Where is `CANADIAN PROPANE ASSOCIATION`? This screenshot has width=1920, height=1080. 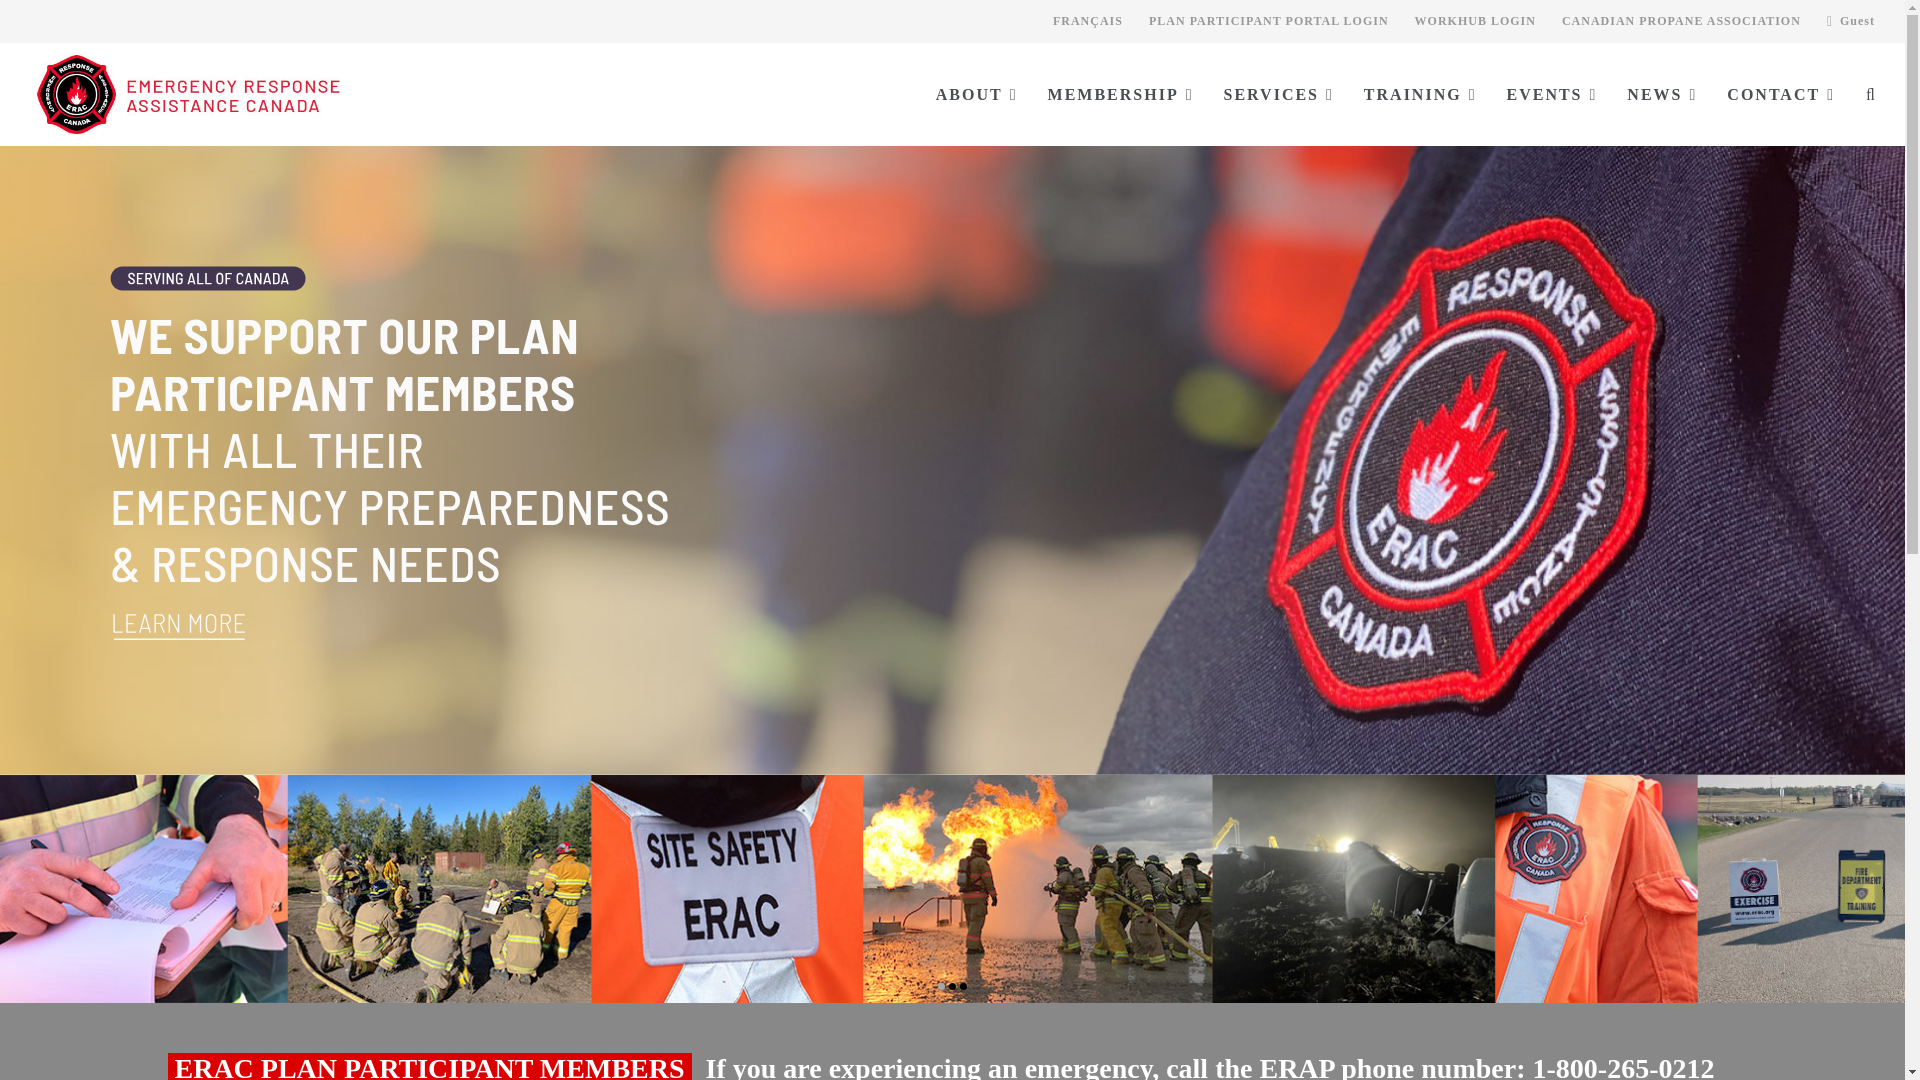 CANADIAN PROPANE ASSOCIATION is located at coordinates (1682, 22).